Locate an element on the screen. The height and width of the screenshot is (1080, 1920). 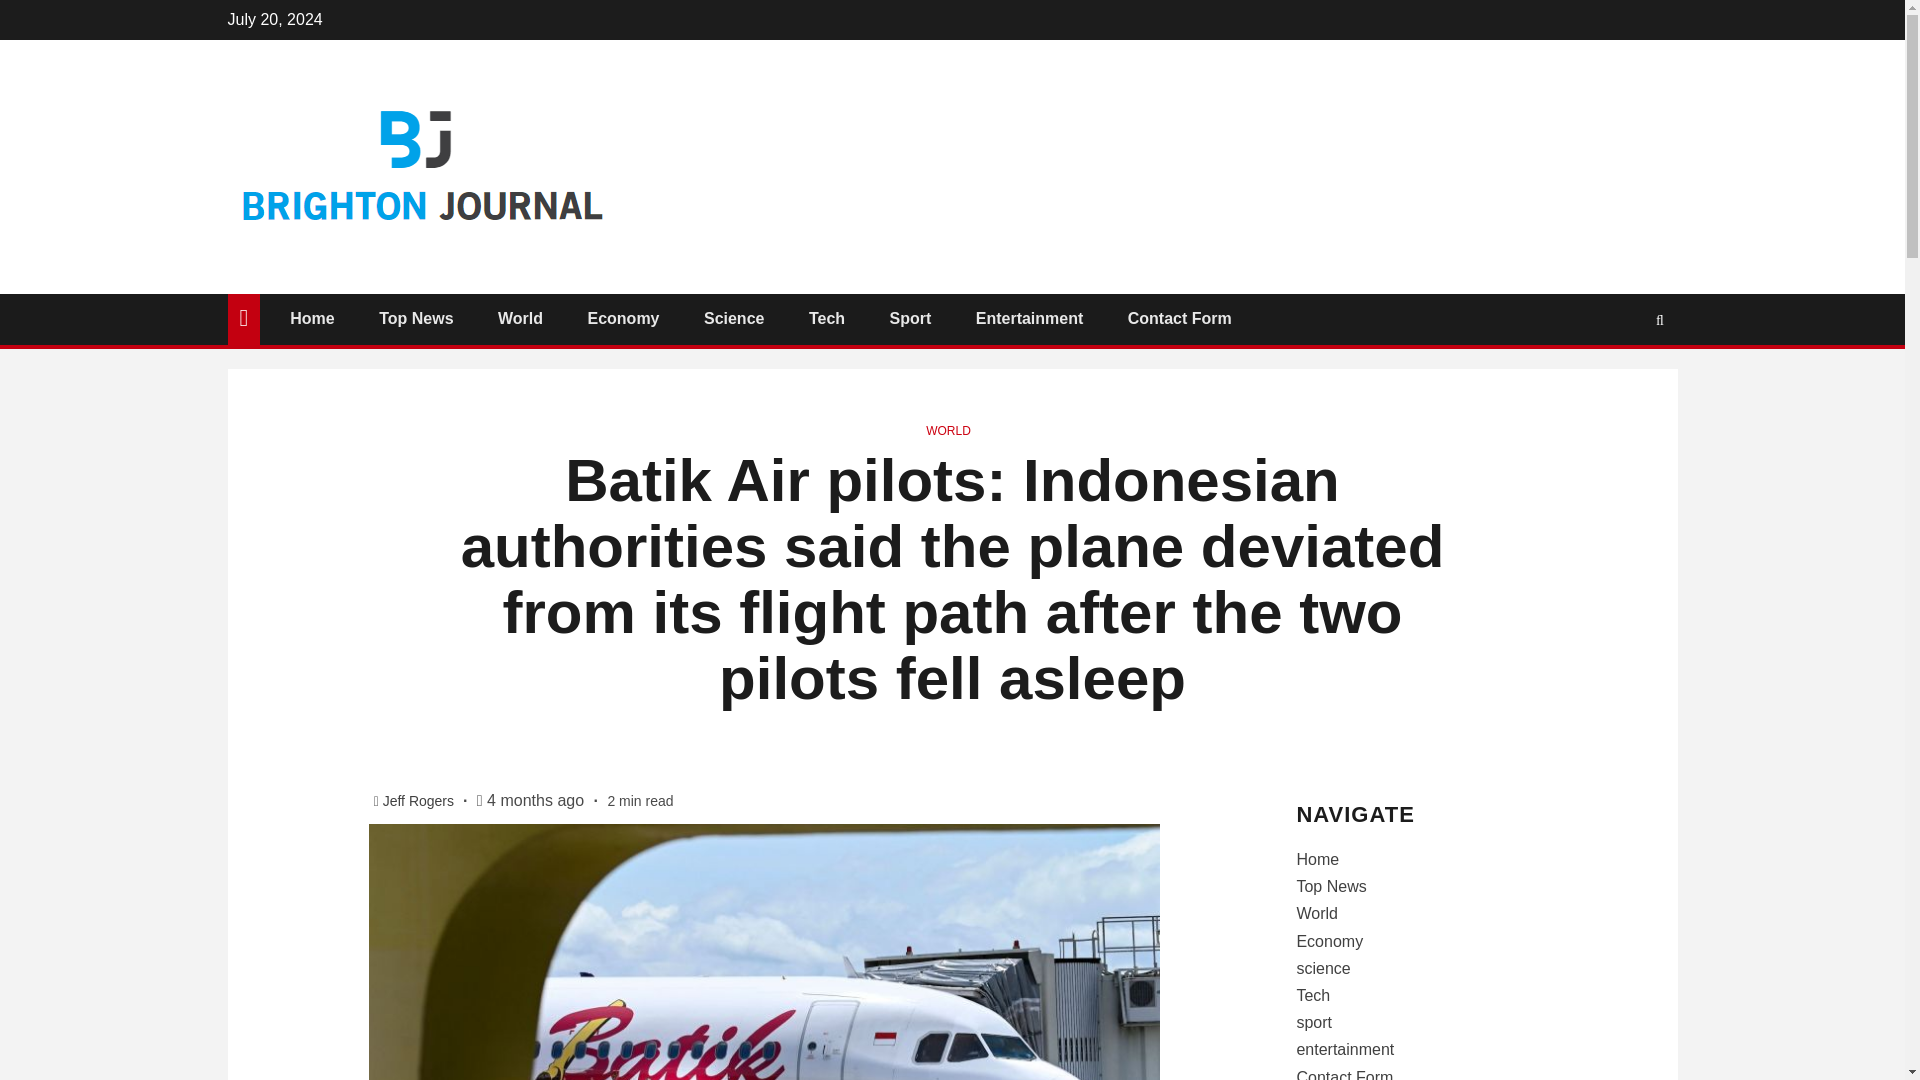
World is located at coordinates (520, 318).